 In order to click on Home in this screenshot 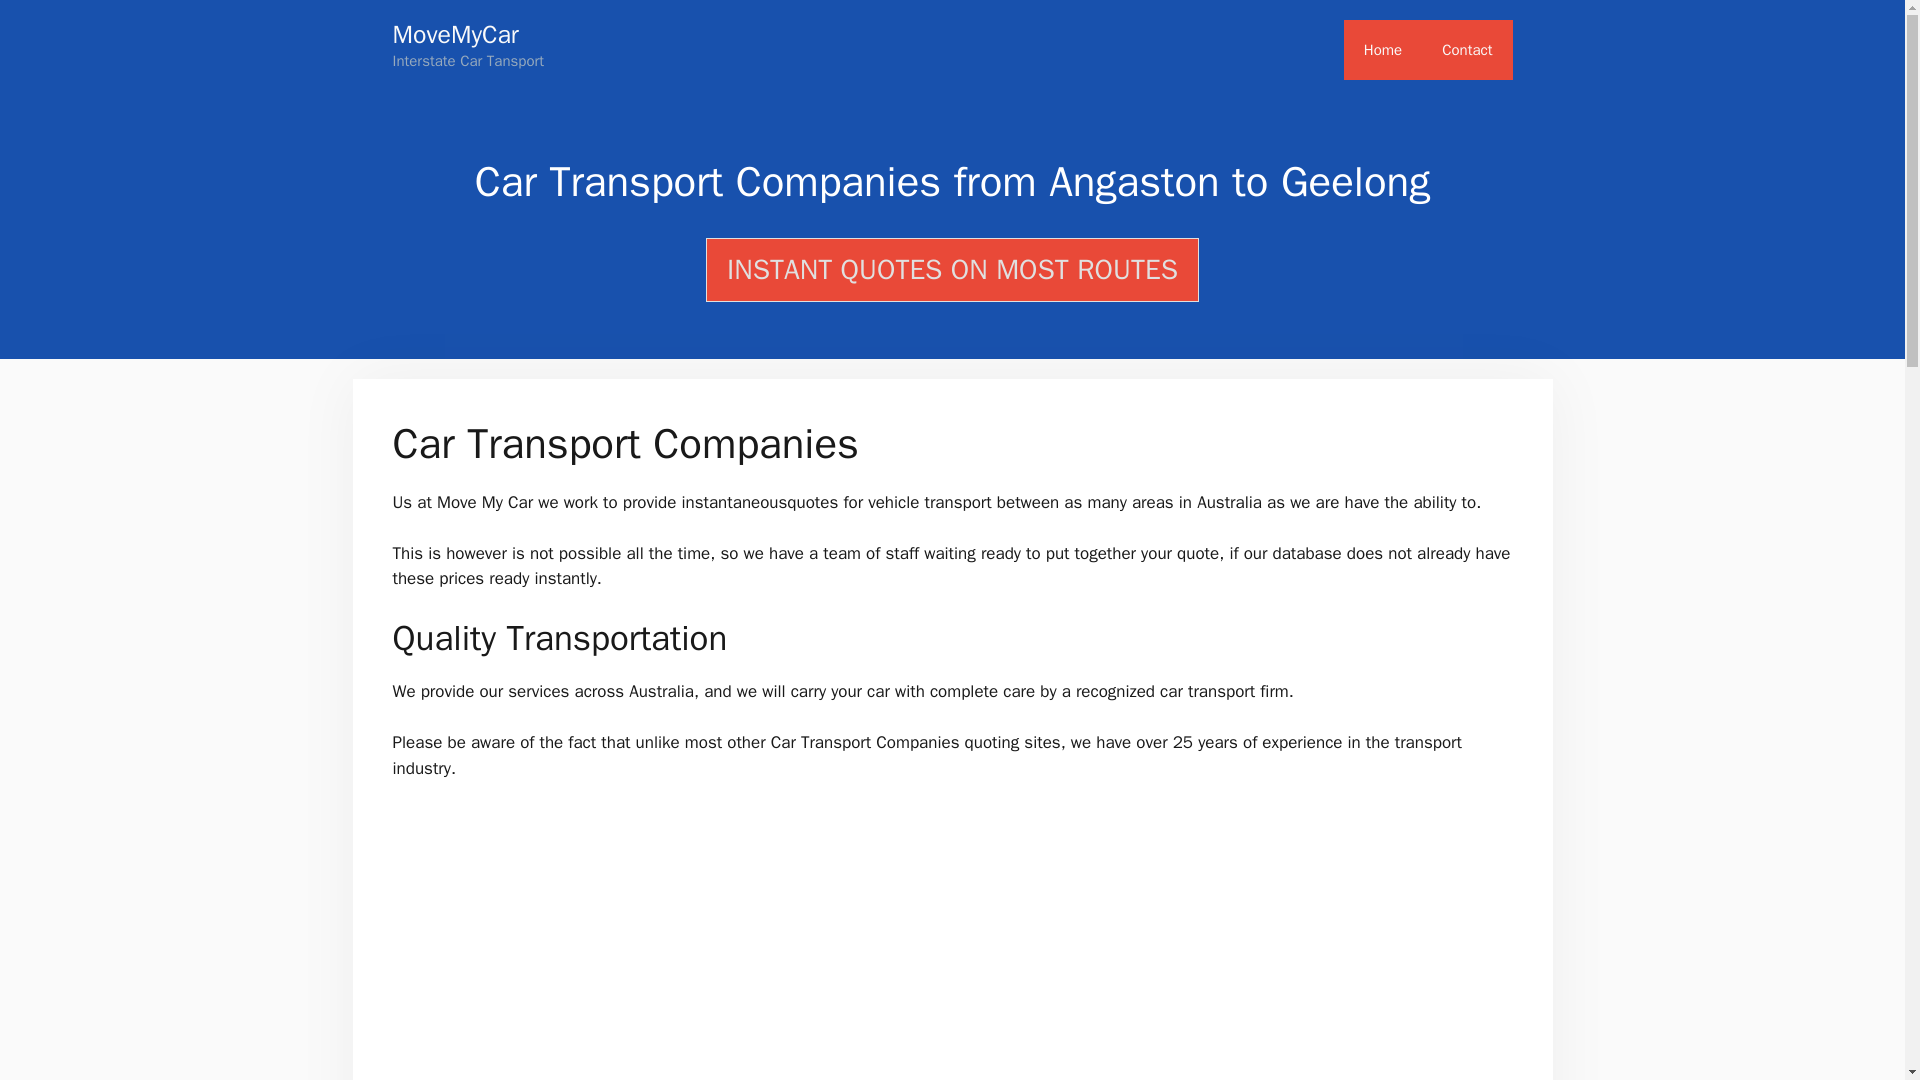, I will do `click(1383, 50)`.